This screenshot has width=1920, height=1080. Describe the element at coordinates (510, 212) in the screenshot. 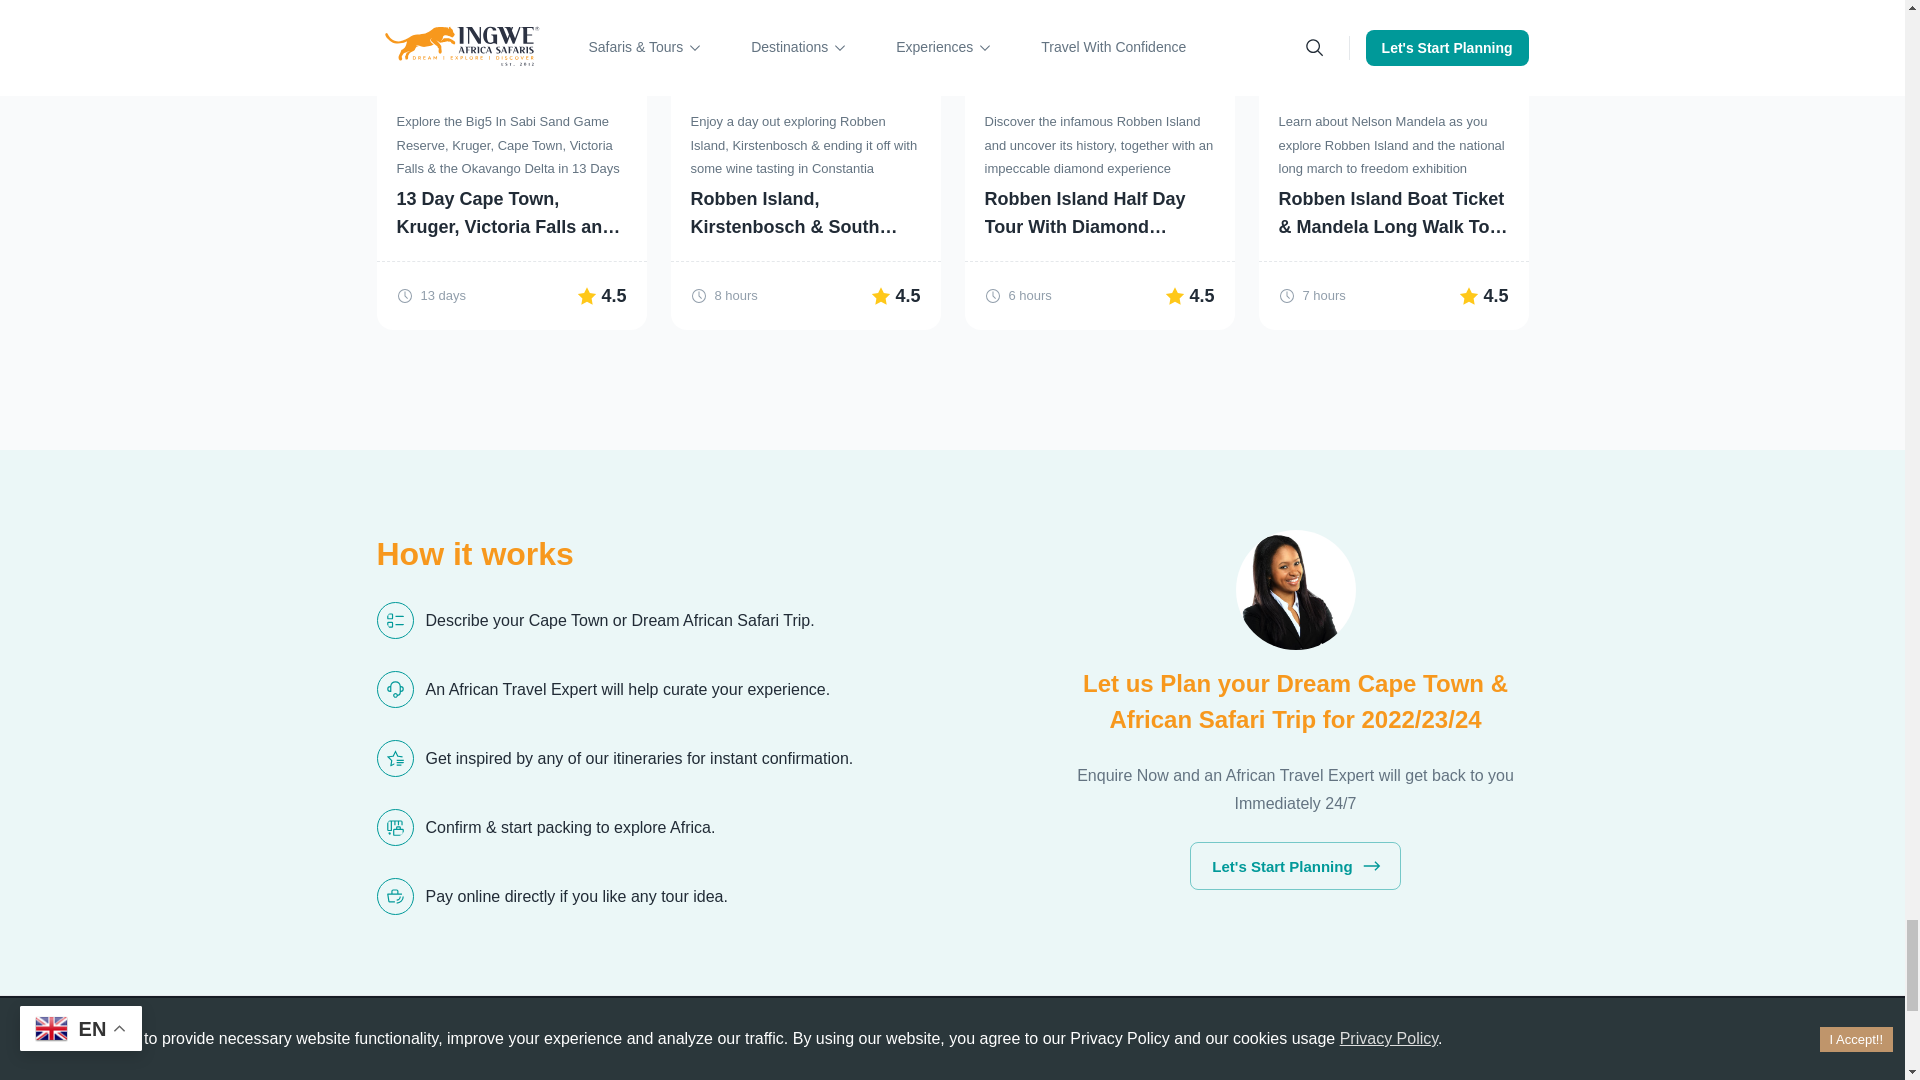

I see `13 Day Cape Town, Kruger, Victoria Falls and Botswana Tour` at that location.